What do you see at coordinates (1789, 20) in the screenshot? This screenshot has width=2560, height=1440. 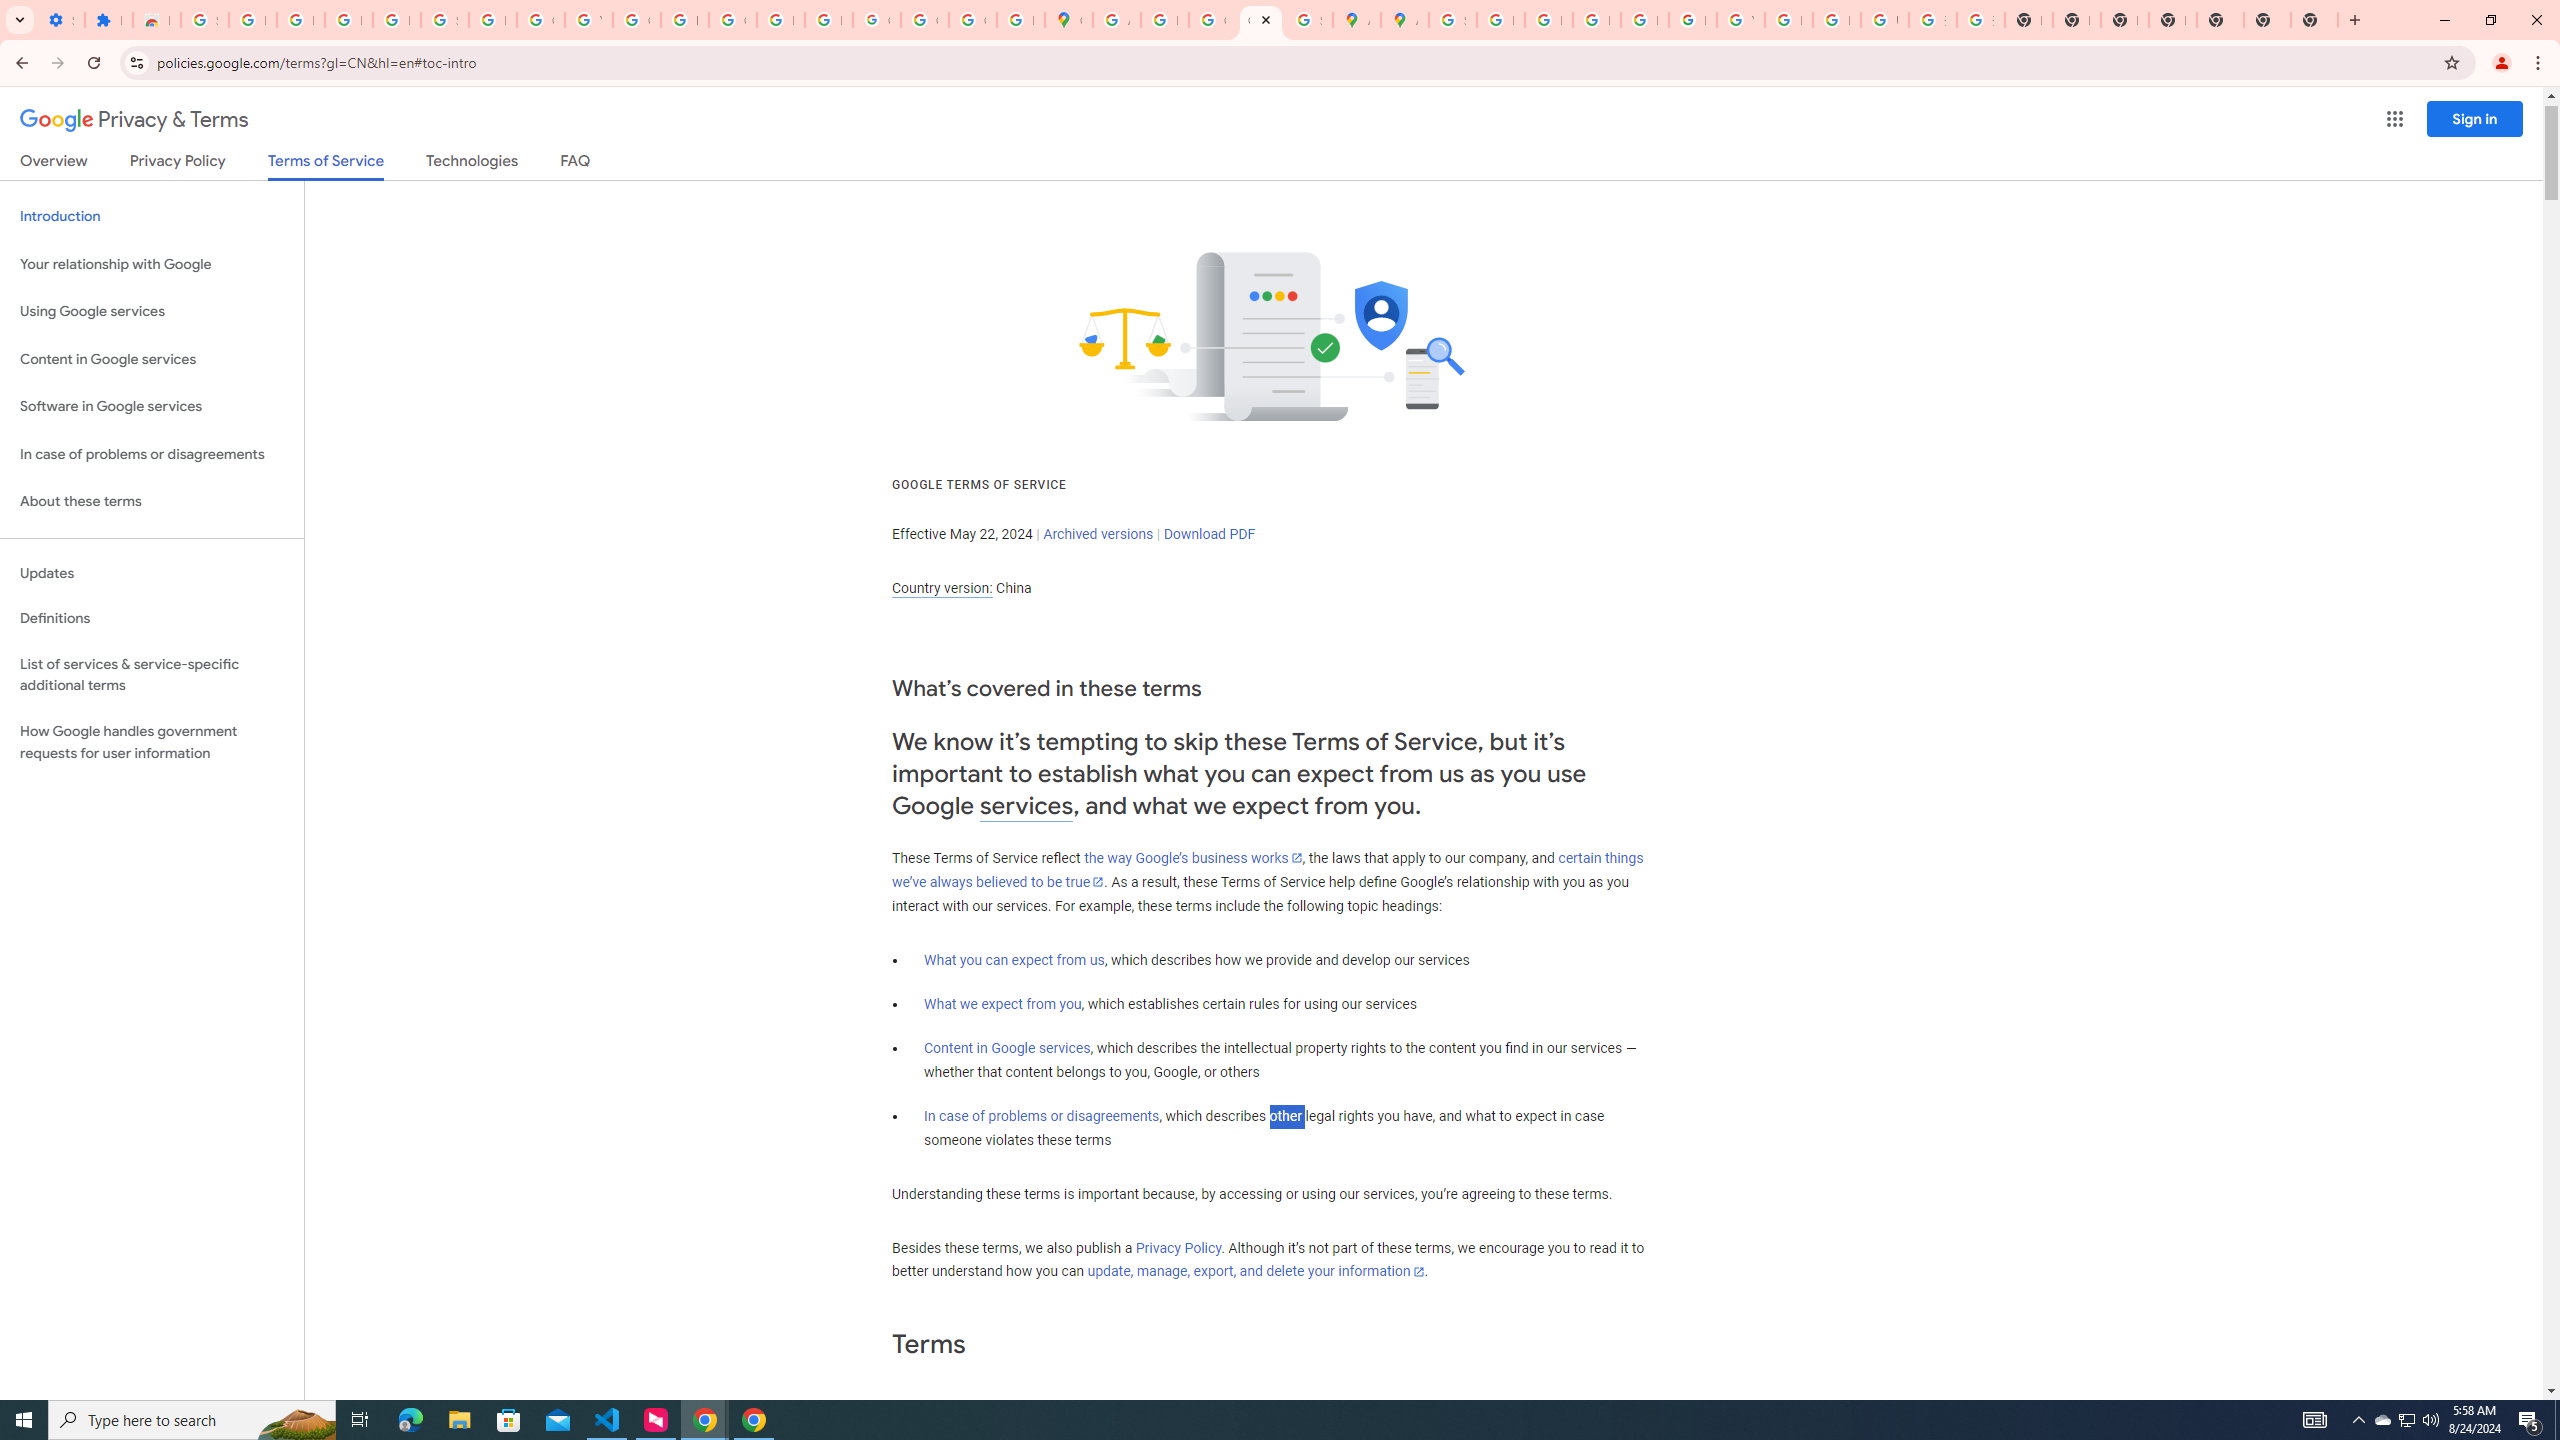 I see `Browse Chrome as a guest - Computer - Google Chrome Help` at bounding box center [1789, 20].